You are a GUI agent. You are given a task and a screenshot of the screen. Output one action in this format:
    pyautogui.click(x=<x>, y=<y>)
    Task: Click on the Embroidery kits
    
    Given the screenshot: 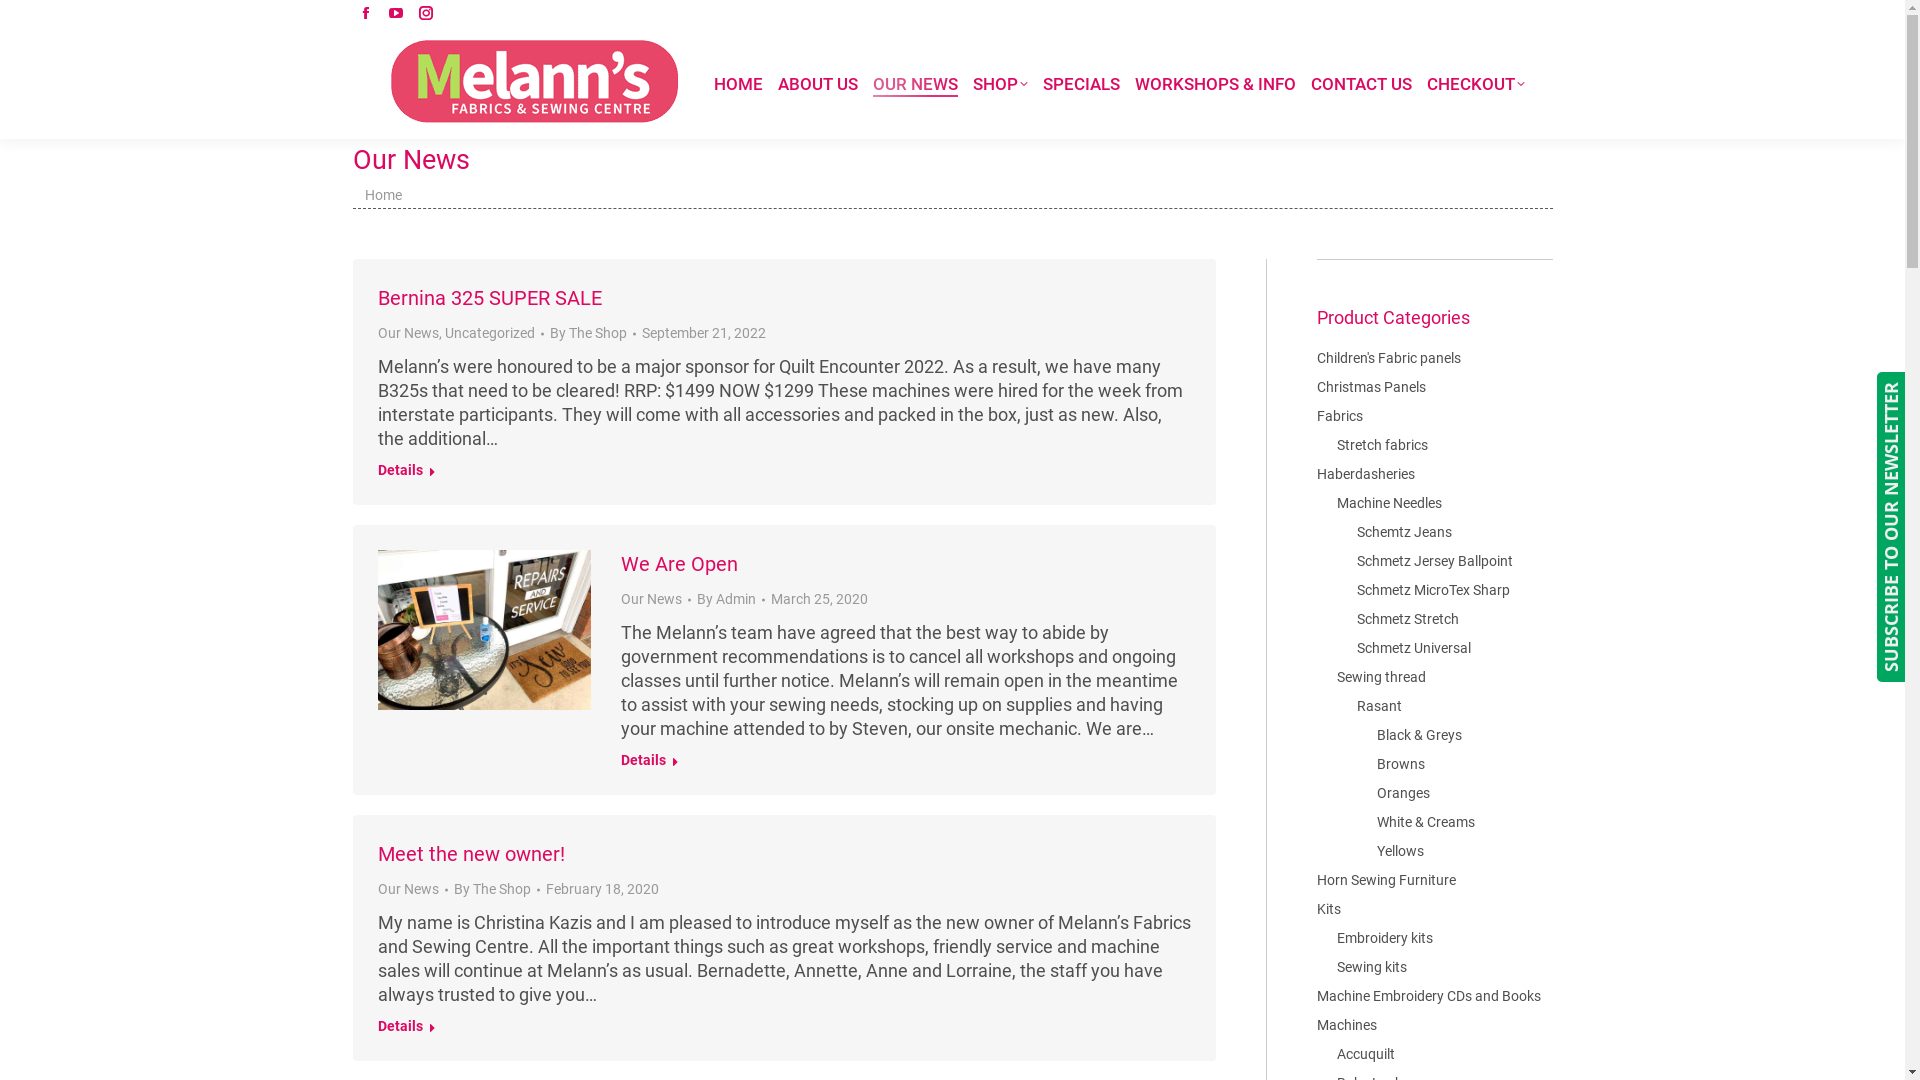 What is the action you would take?
    pyautogui.click(x=1384, y=938)
    